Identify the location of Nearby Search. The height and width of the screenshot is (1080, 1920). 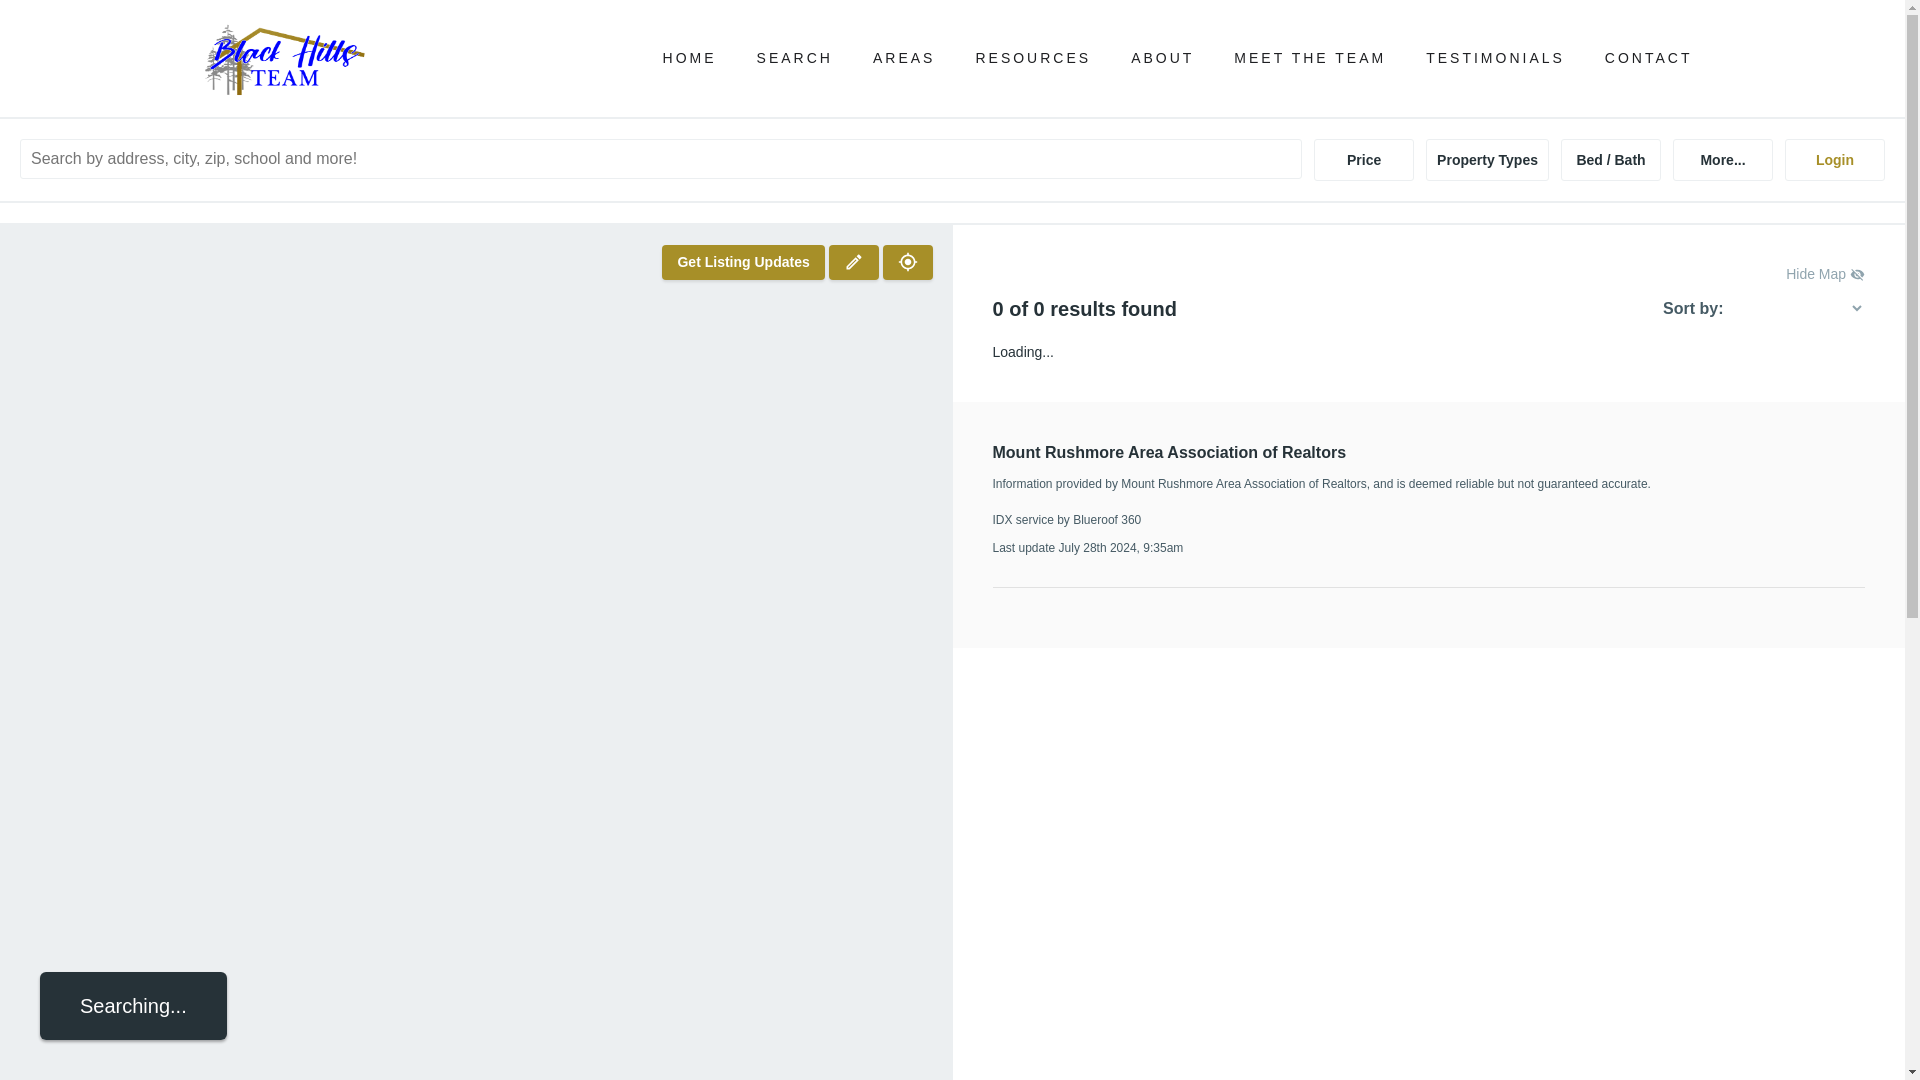
(906, 262).